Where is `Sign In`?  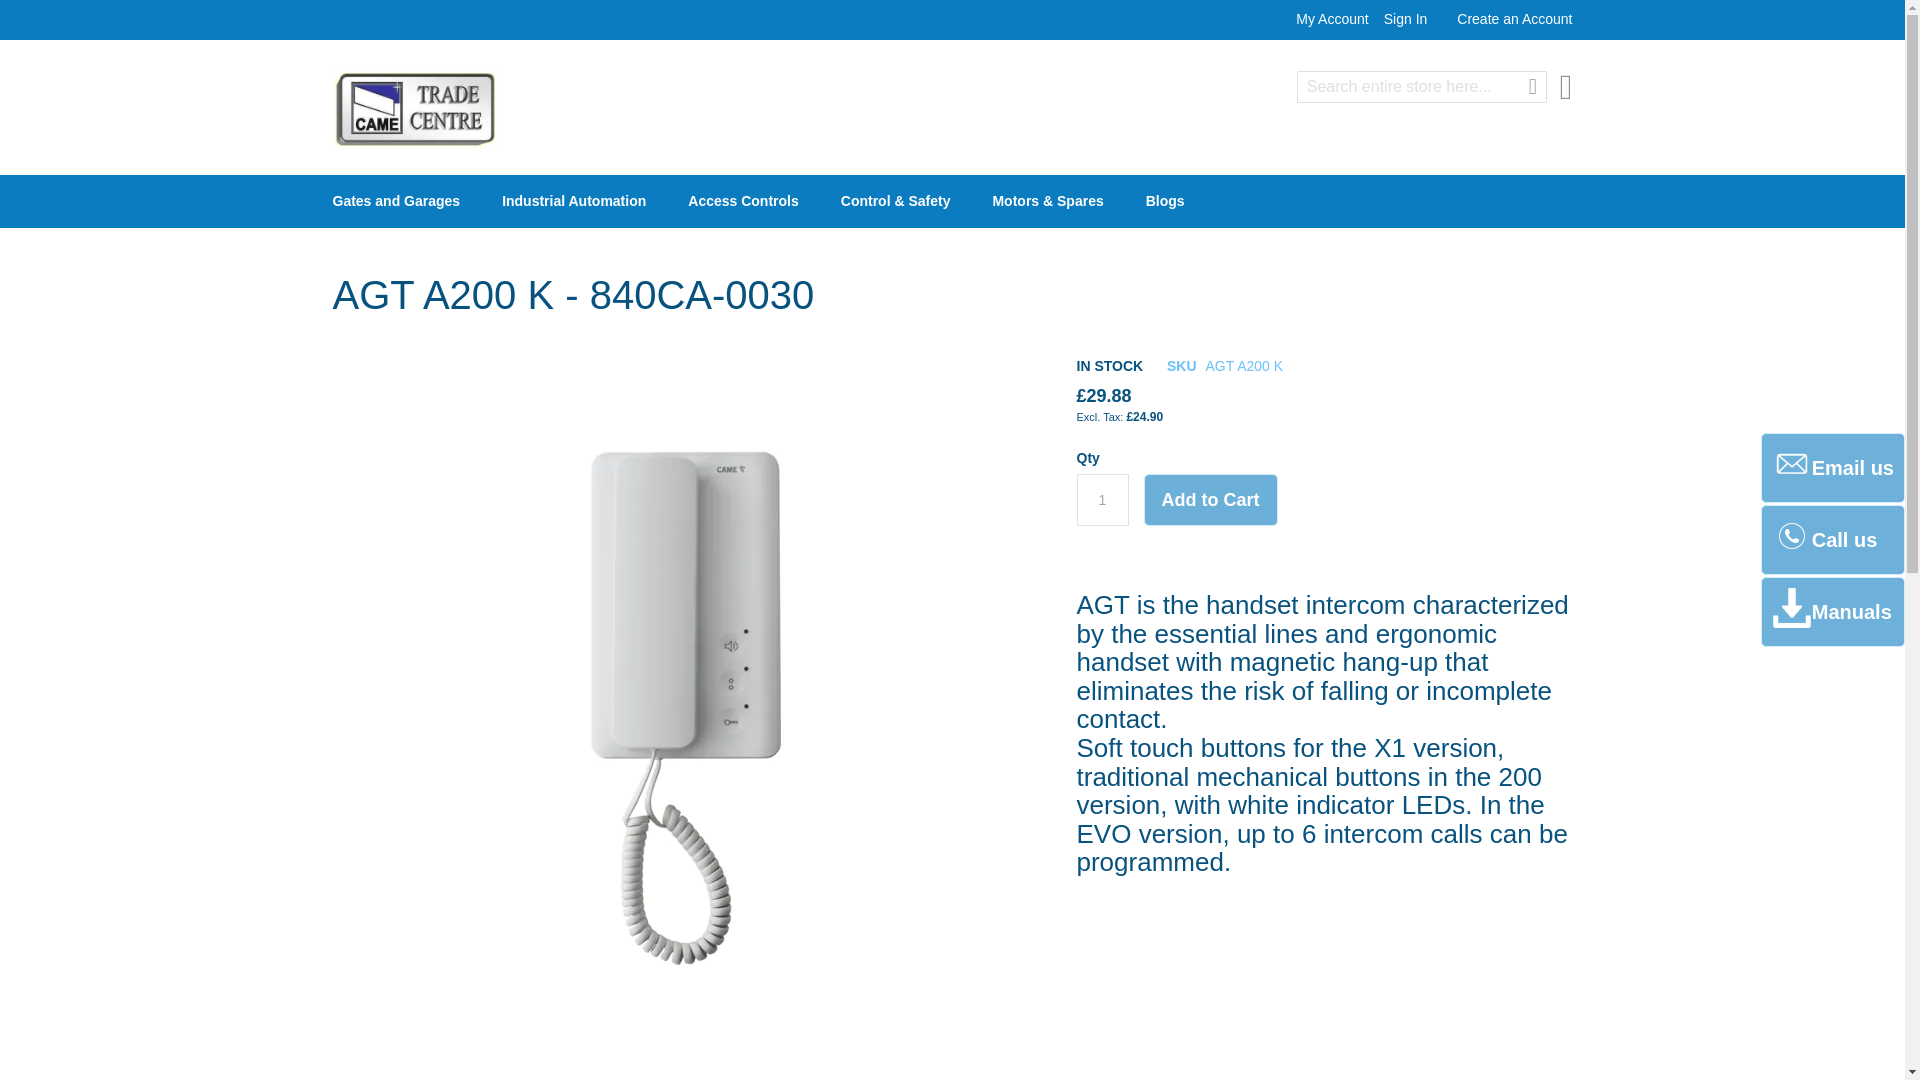 Sign In is located at coordinates (1406, 18).